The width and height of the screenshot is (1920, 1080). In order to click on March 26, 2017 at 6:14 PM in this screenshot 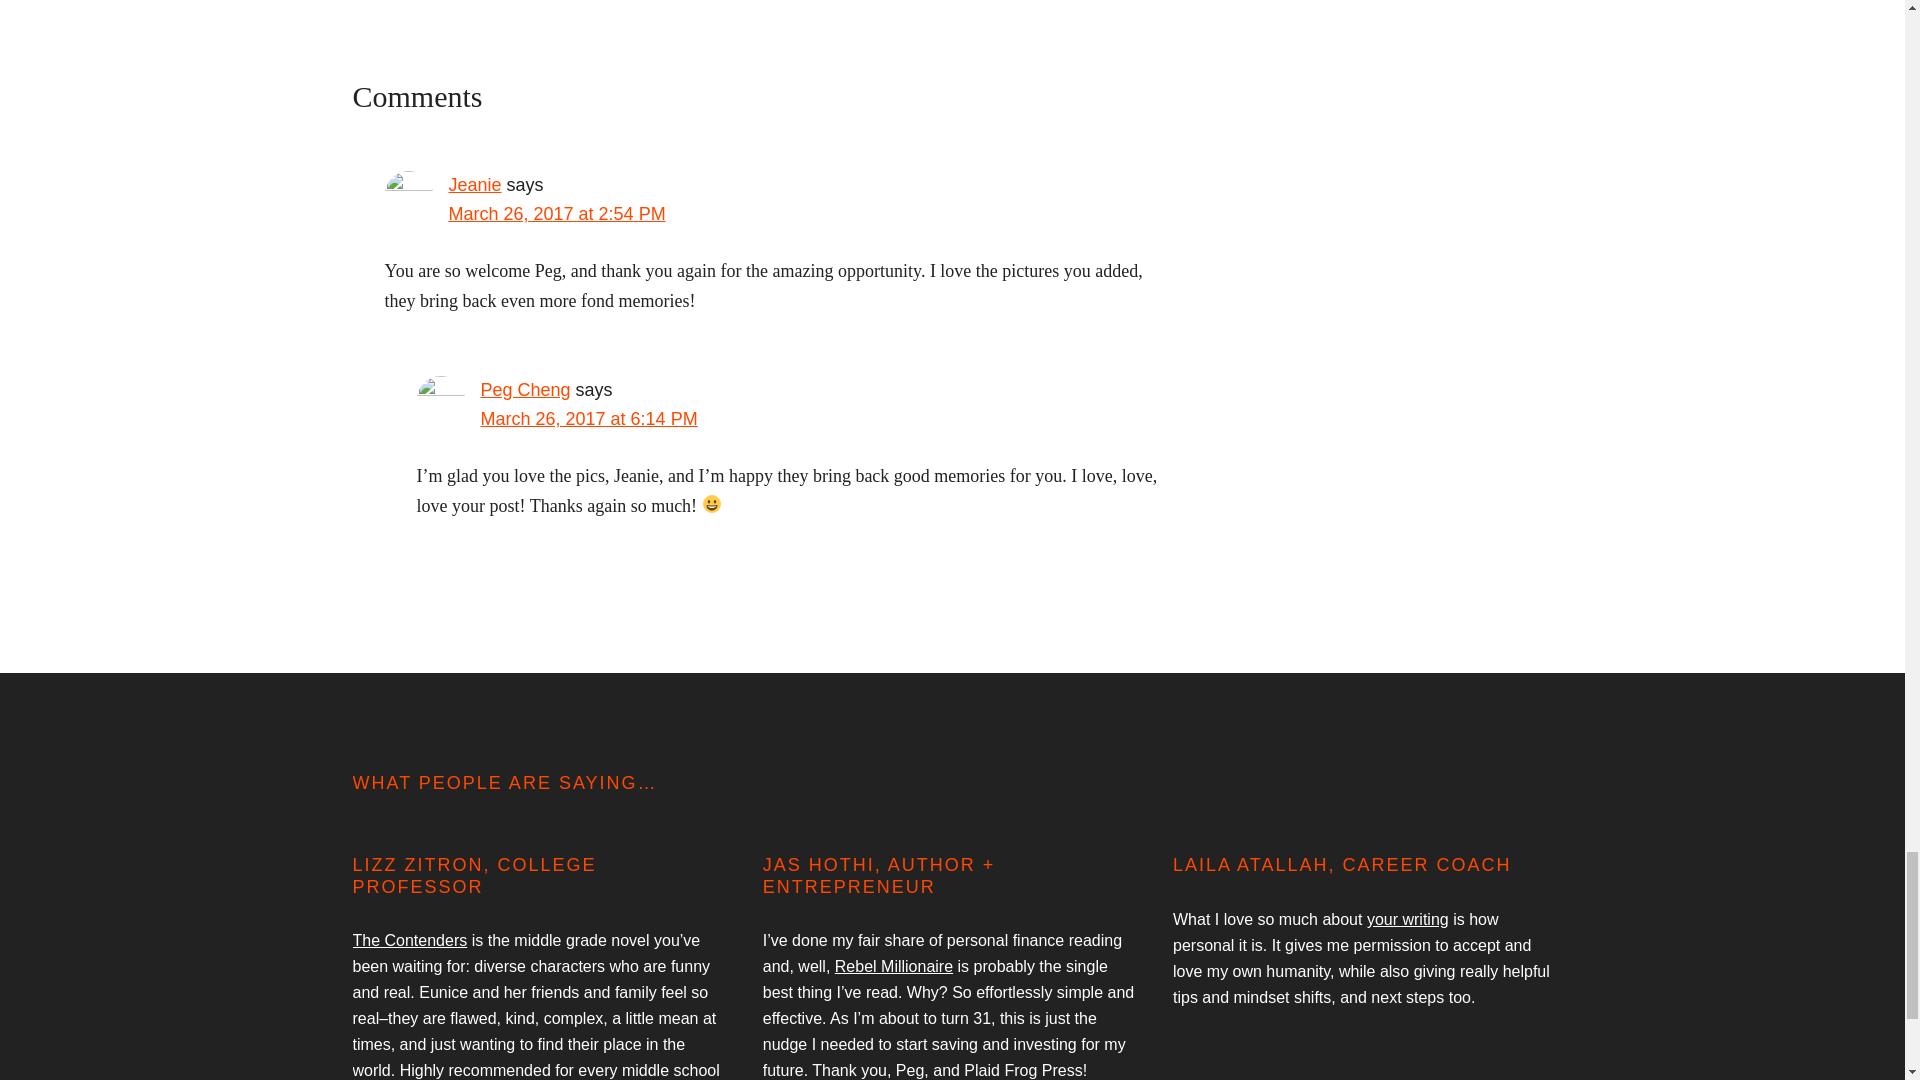, I will do `click(588, 418)`.